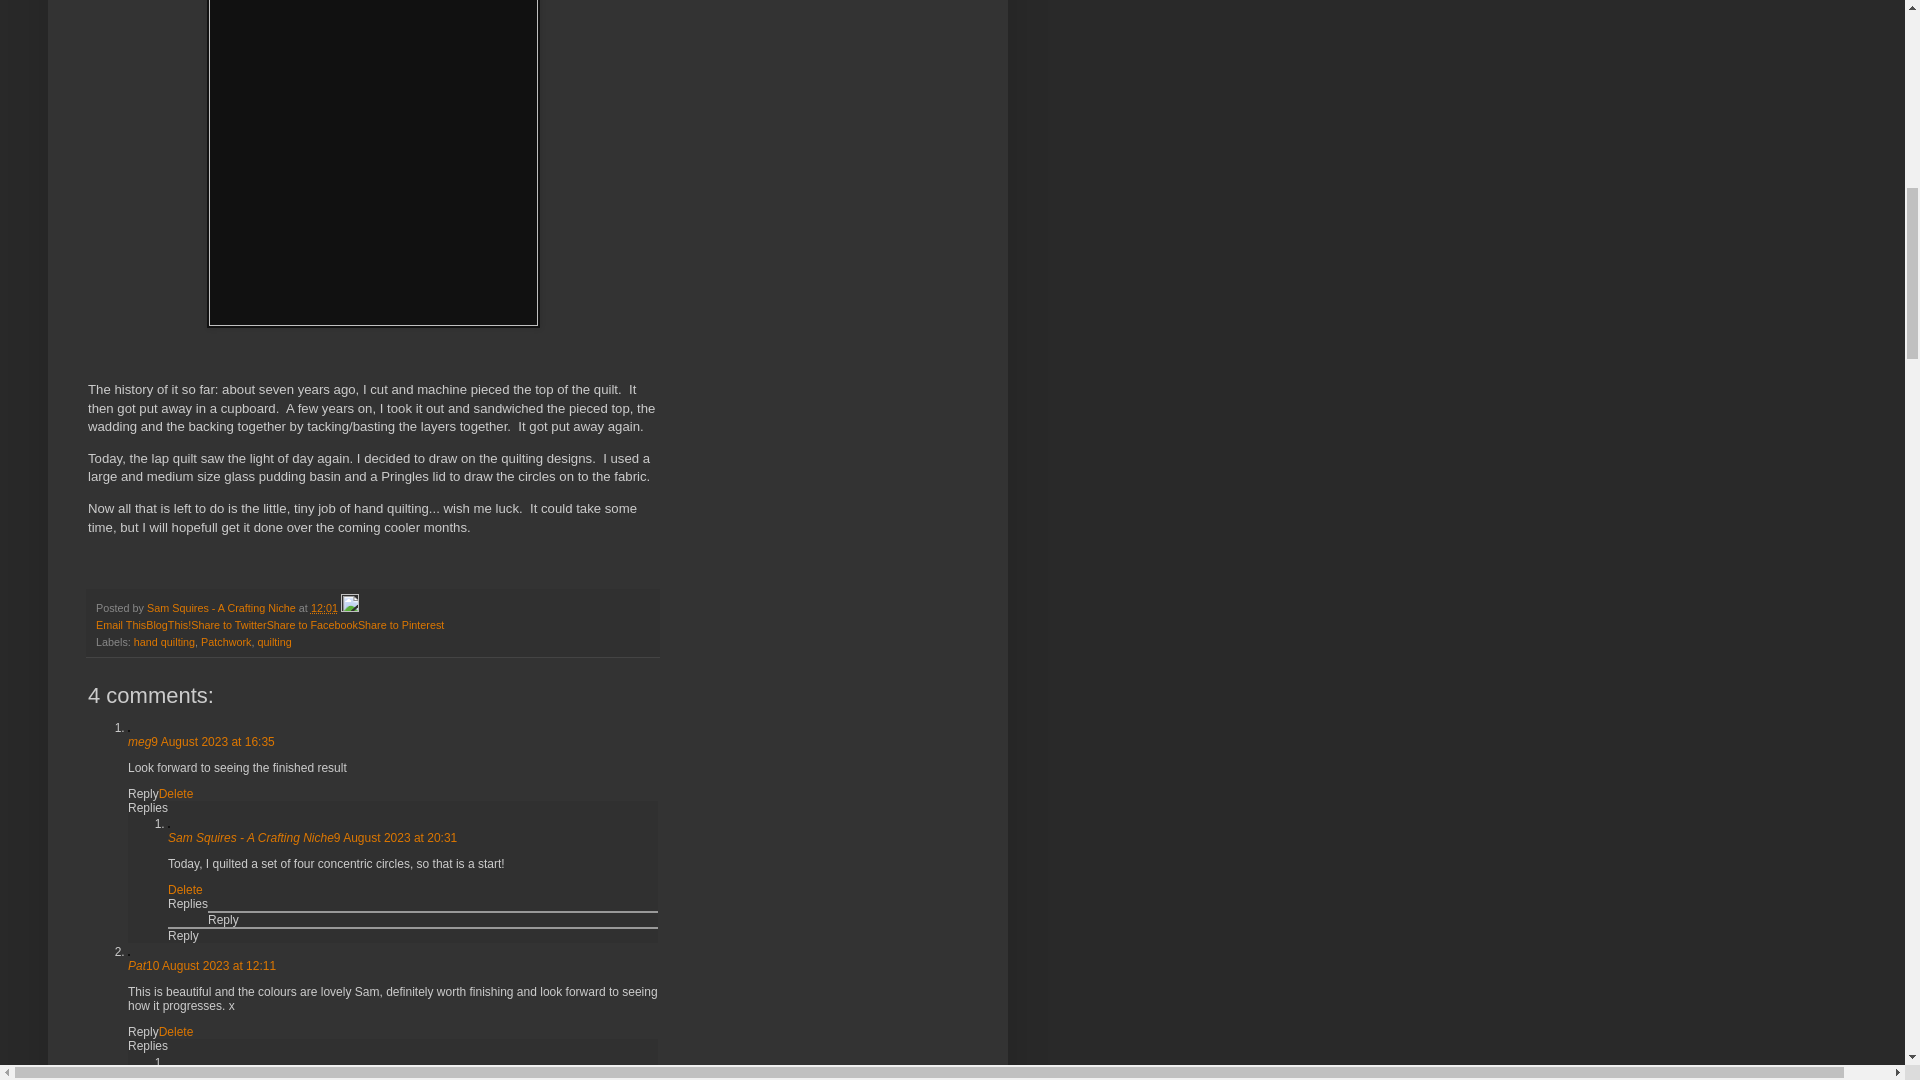 The width and height of the screenshot is (1920, 1080). What do you see at coordinates (312, 624) in the screenshot?
I see `Share to Facebook` at bounding box center [312, 624].